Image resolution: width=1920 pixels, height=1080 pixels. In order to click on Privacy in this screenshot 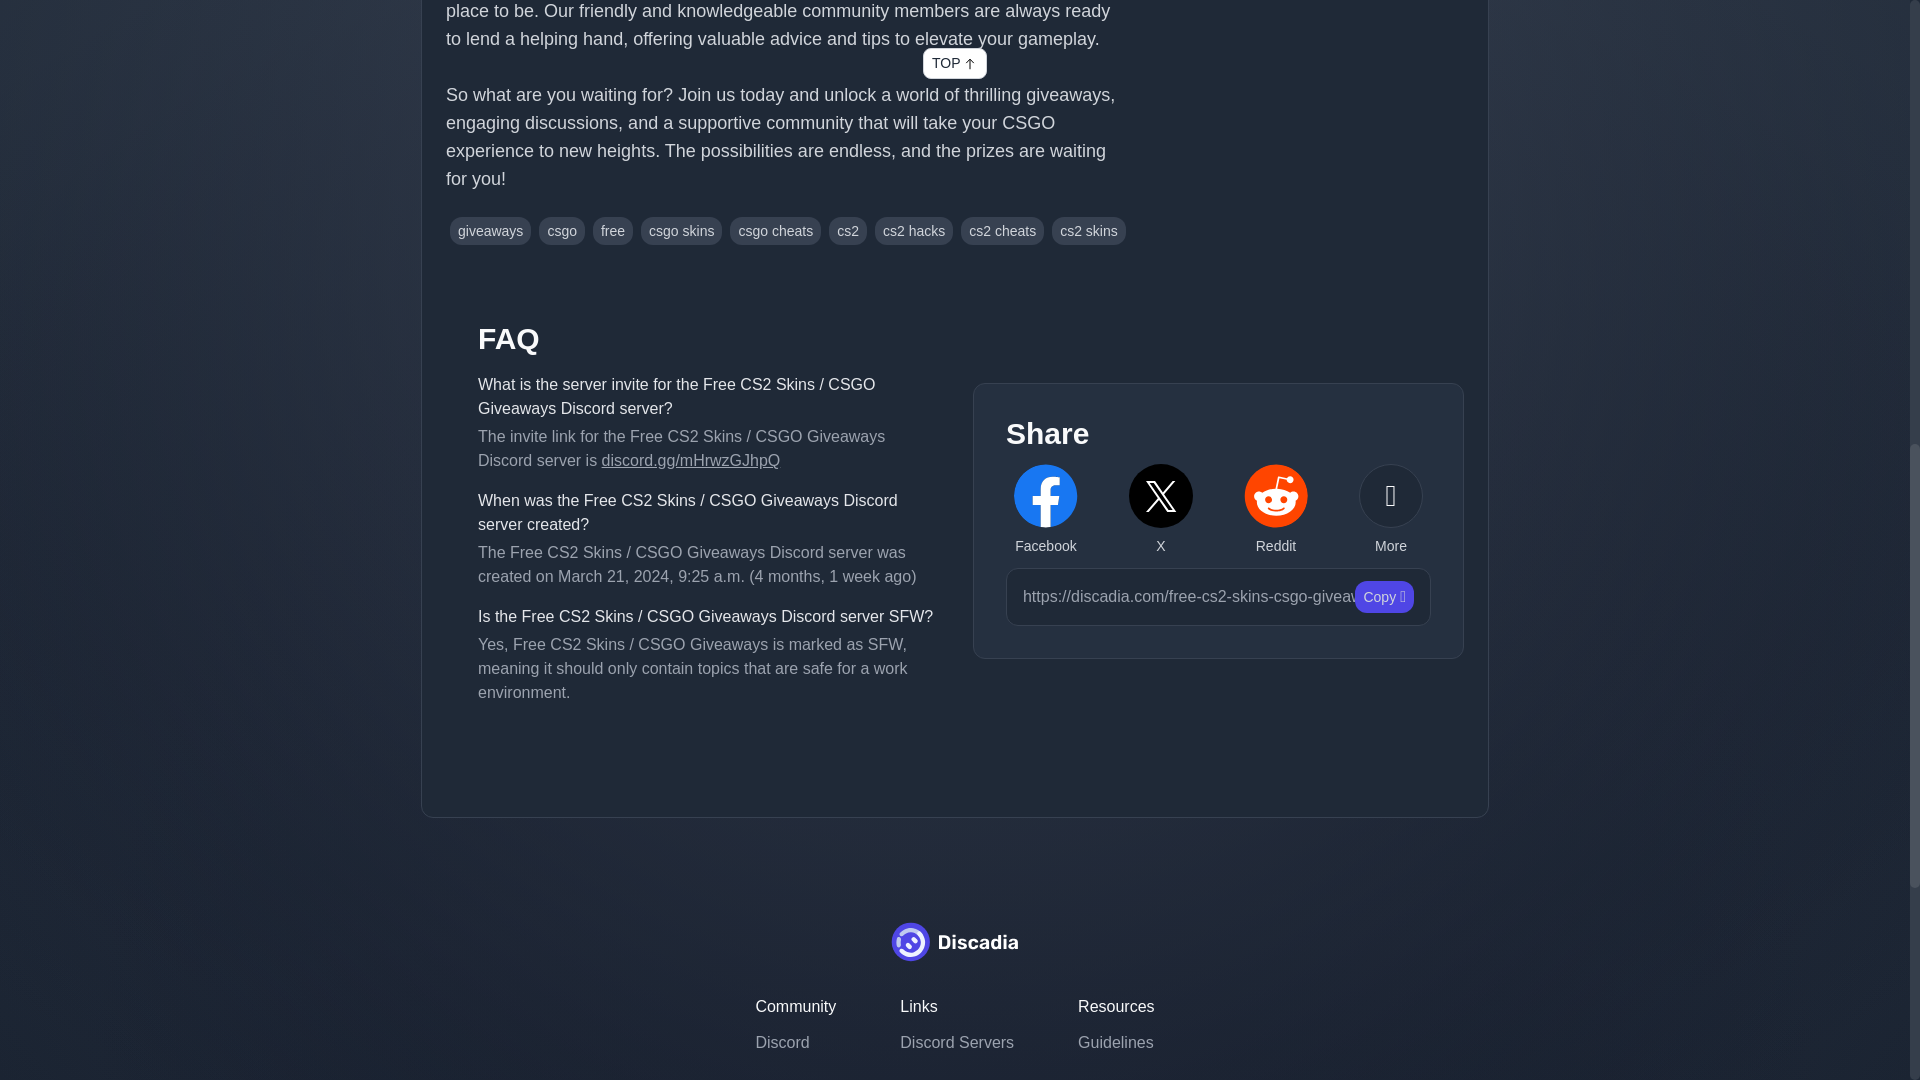, I will do `click(1115, 1074)`.